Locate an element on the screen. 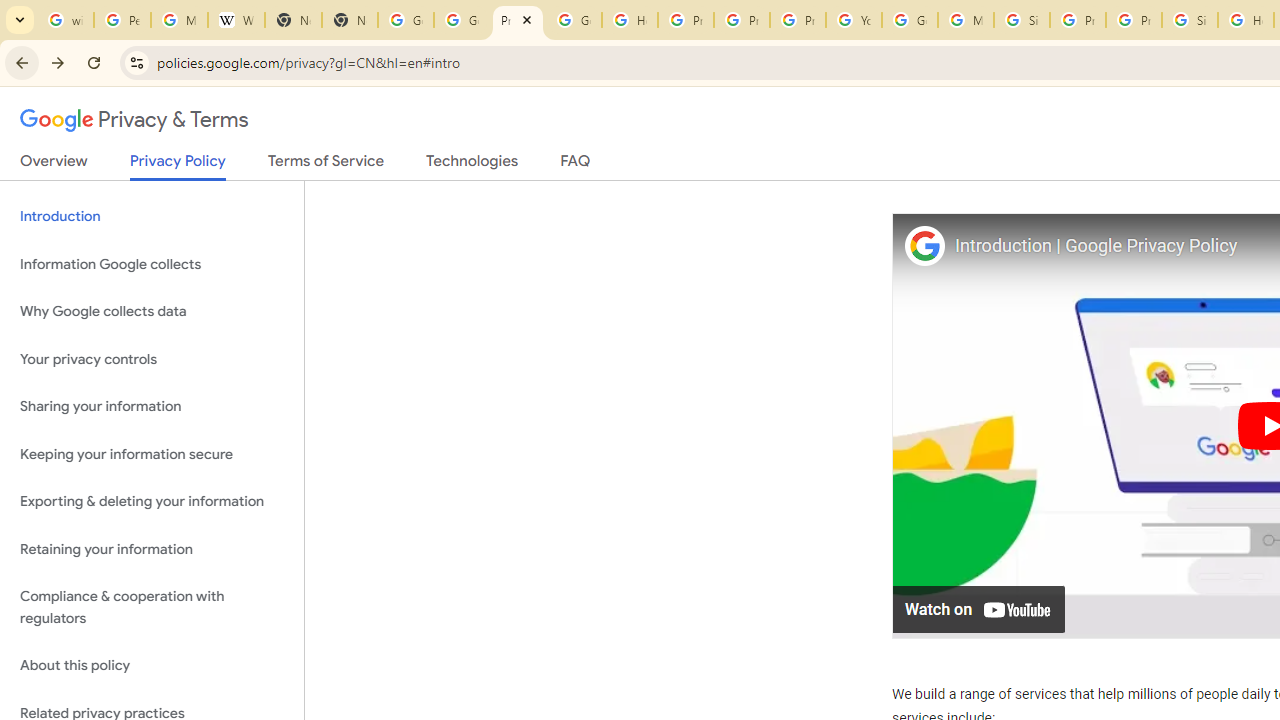 The image size is (1280, 720). Google Account Help is located at coordinates (910, 20).